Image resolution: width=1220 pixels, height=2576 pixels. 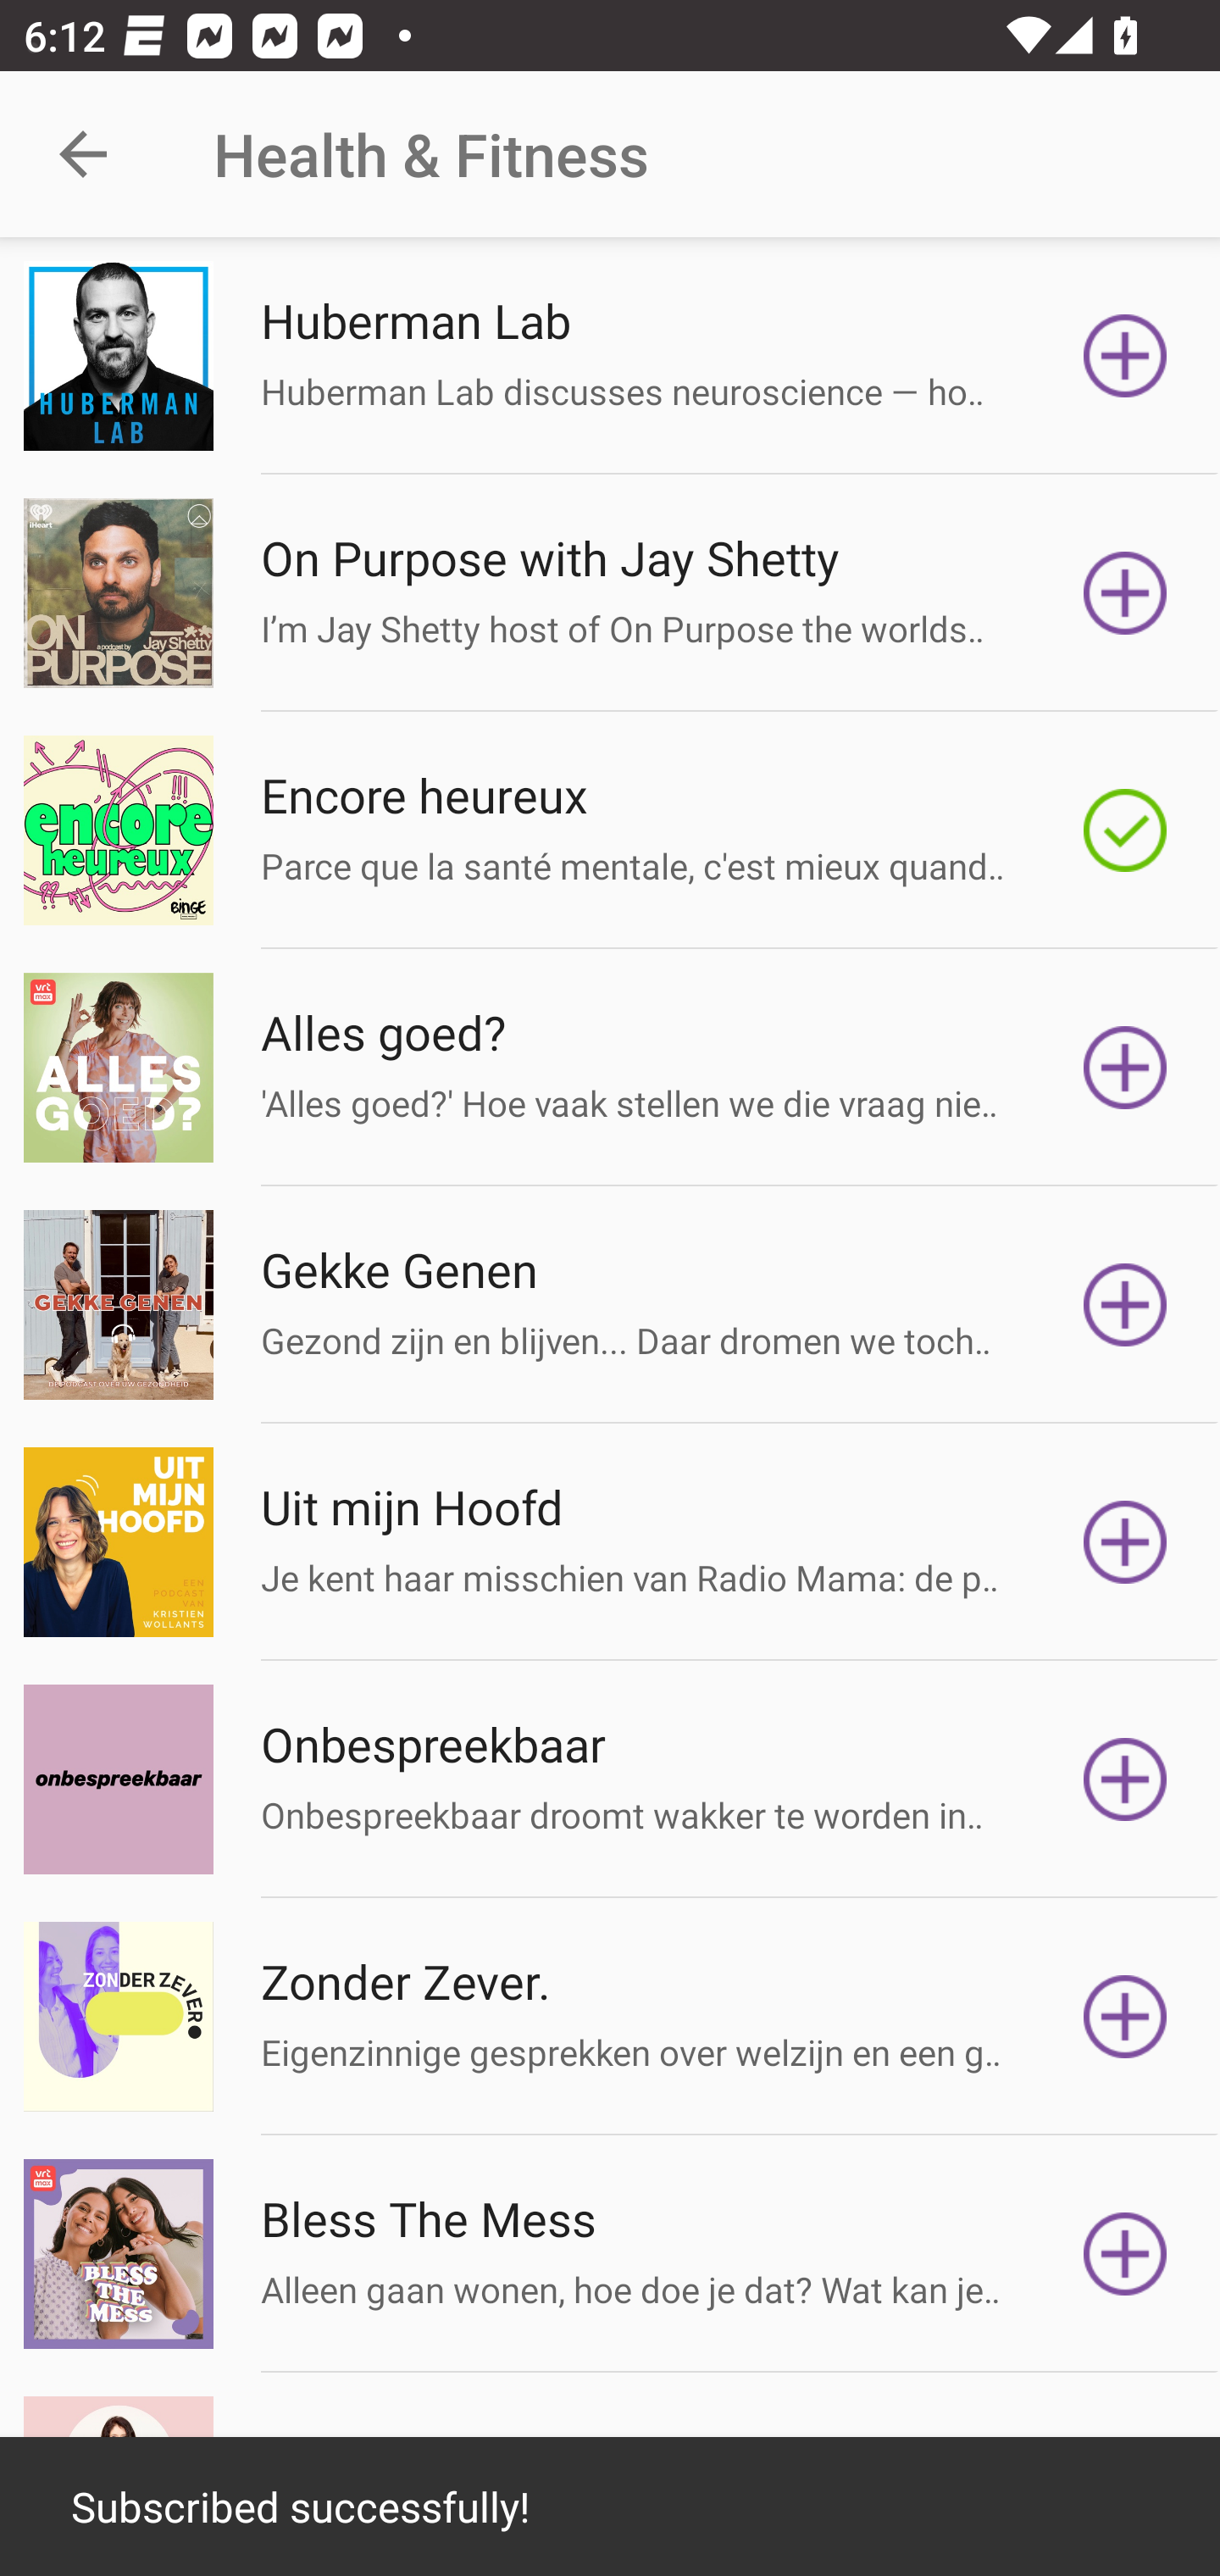 What do you see at coordinates (1125, 1542) in the screenshot?
I see `Subscribe` at bounding box center [1125, 1542].